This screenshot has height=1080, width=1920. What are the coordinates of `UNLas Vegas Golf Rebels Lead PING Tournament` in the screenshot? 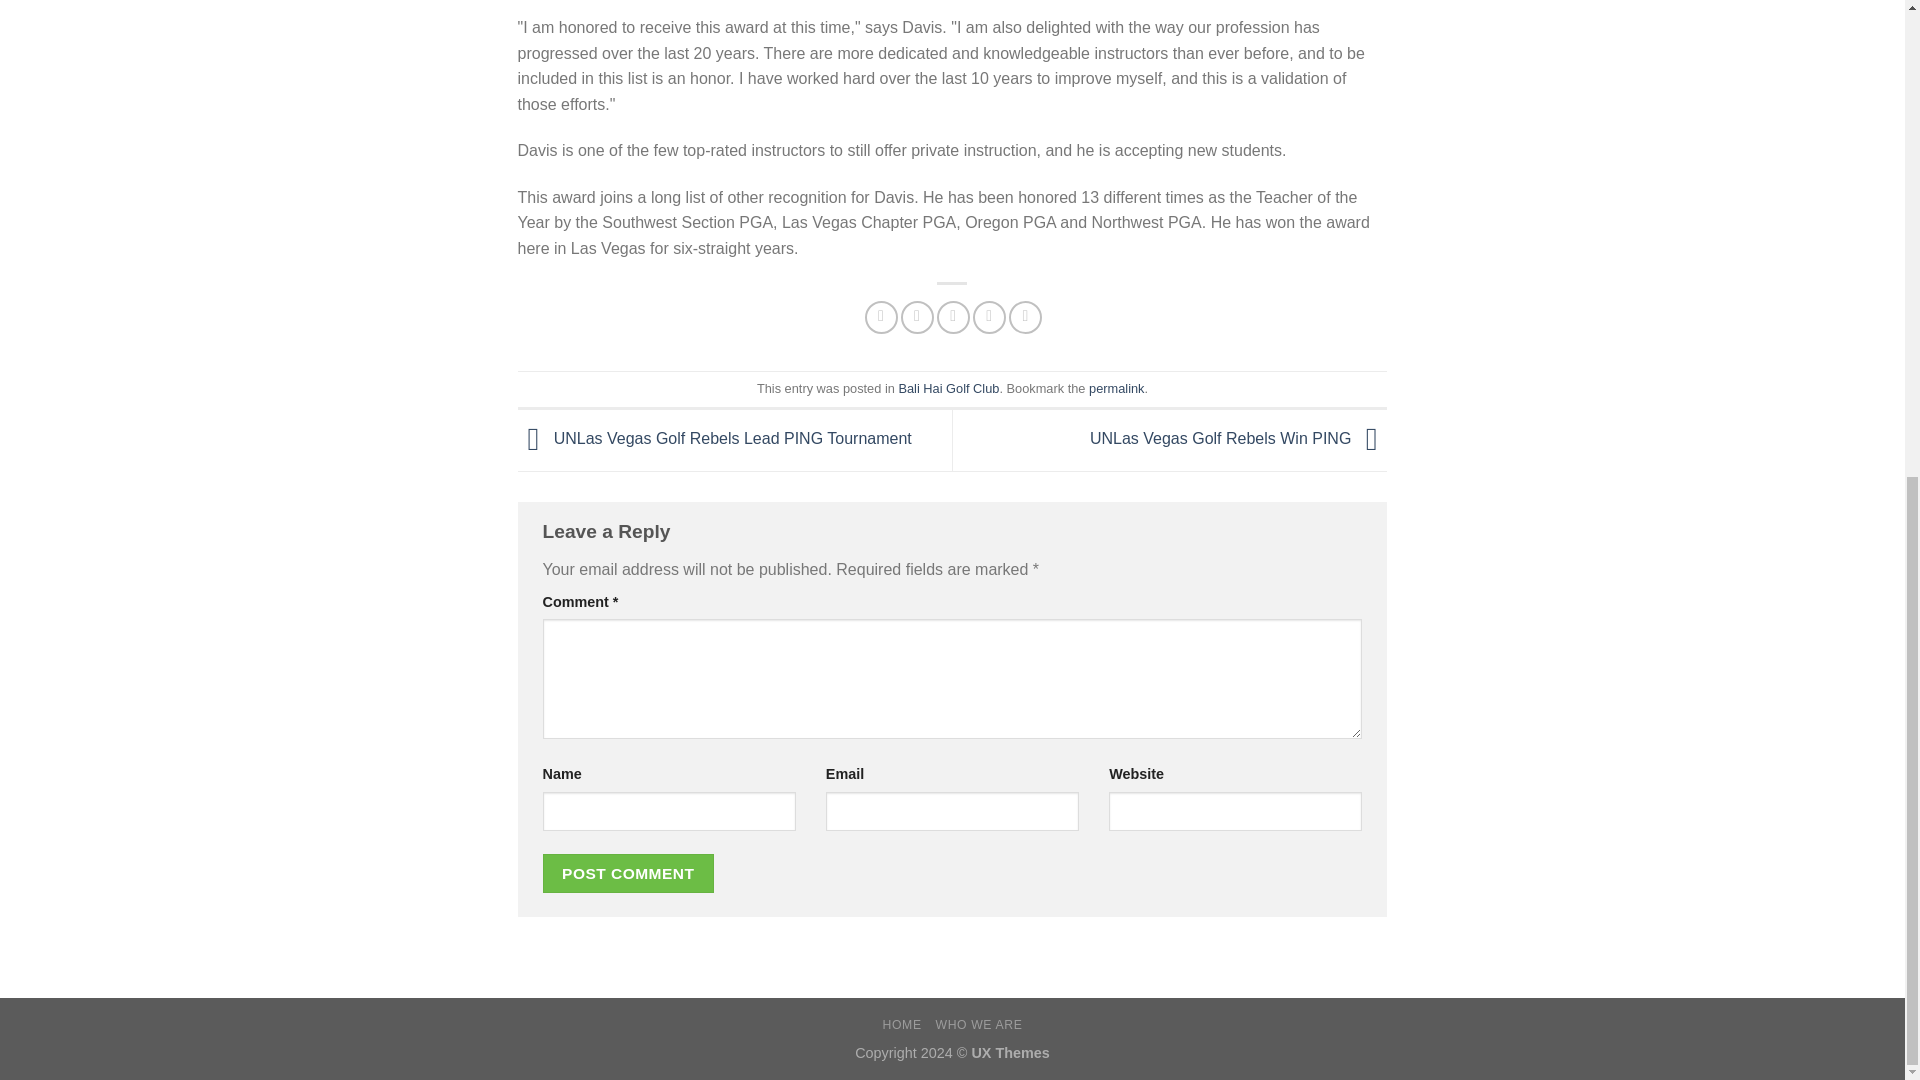 It's located at (715, 439).